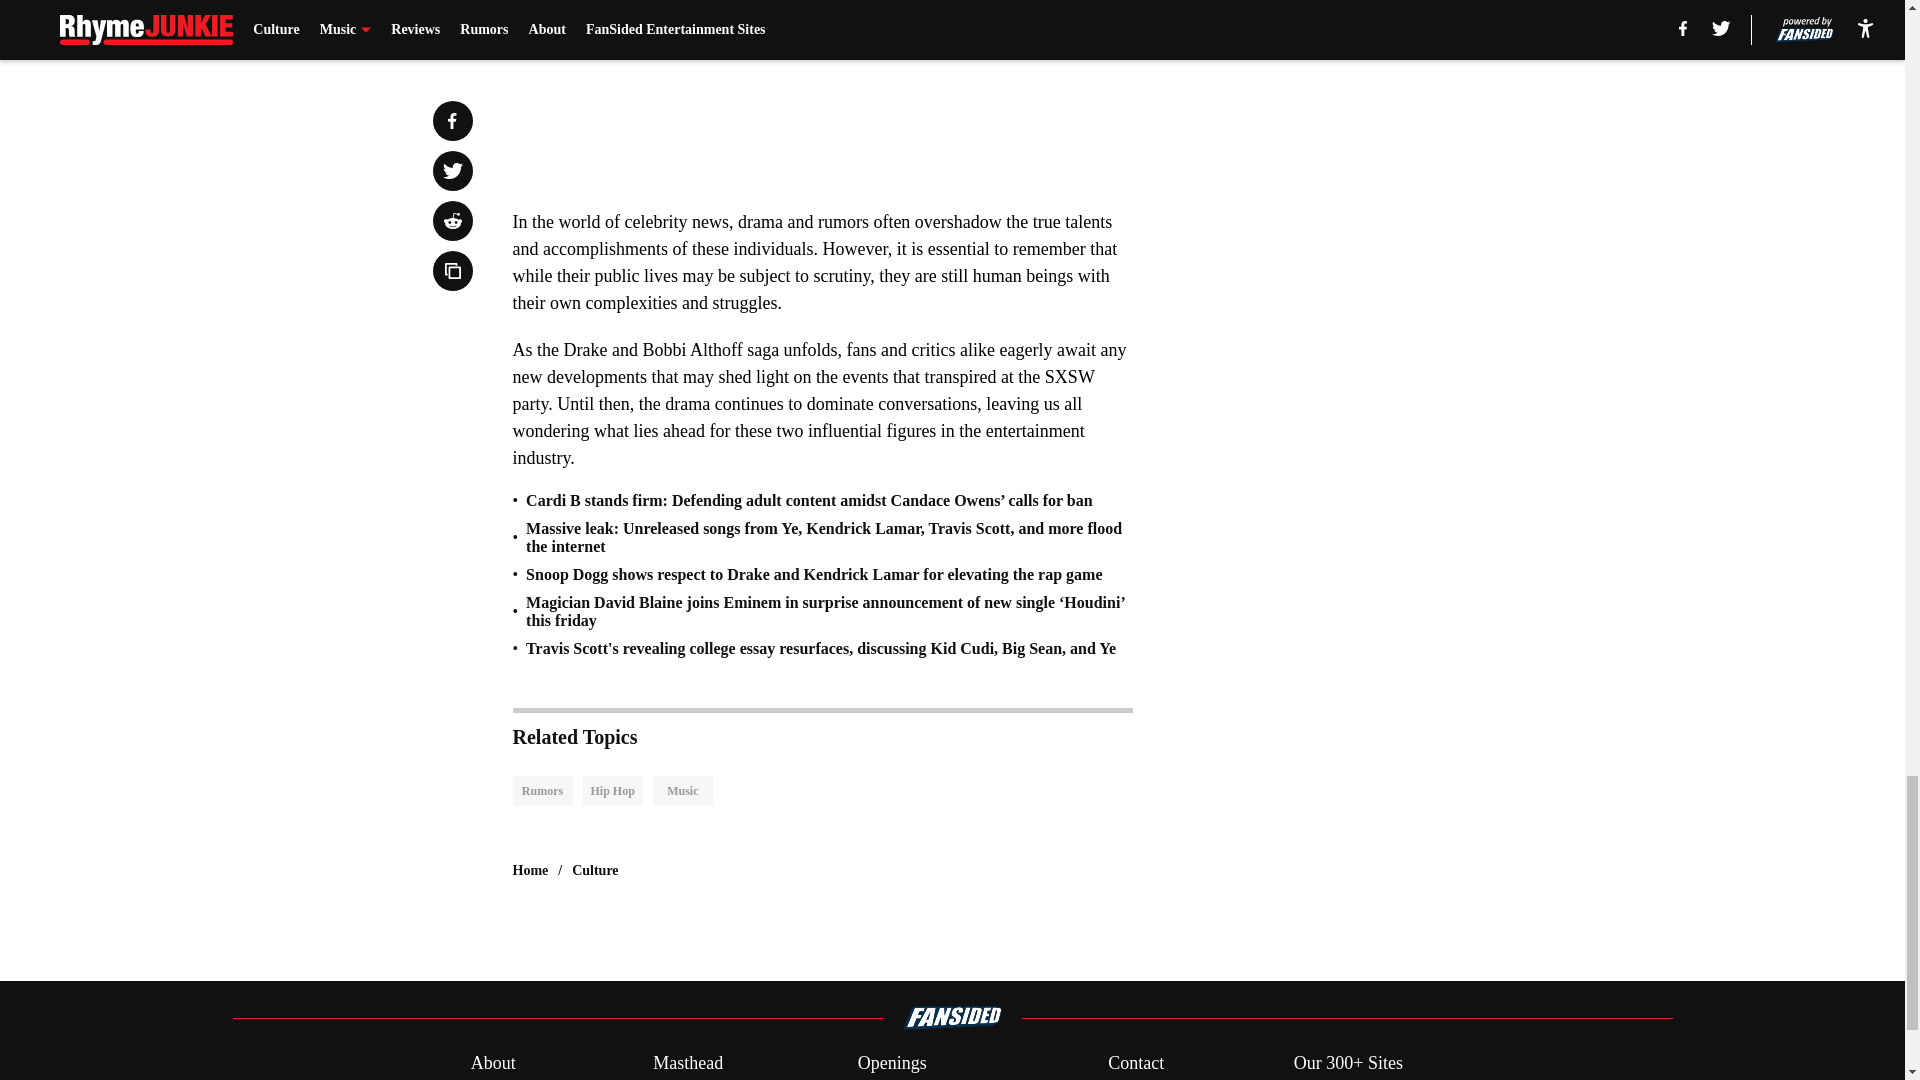  Describe the element at coordinates (530, 870) in the screenshot. I see `Home` at that location.